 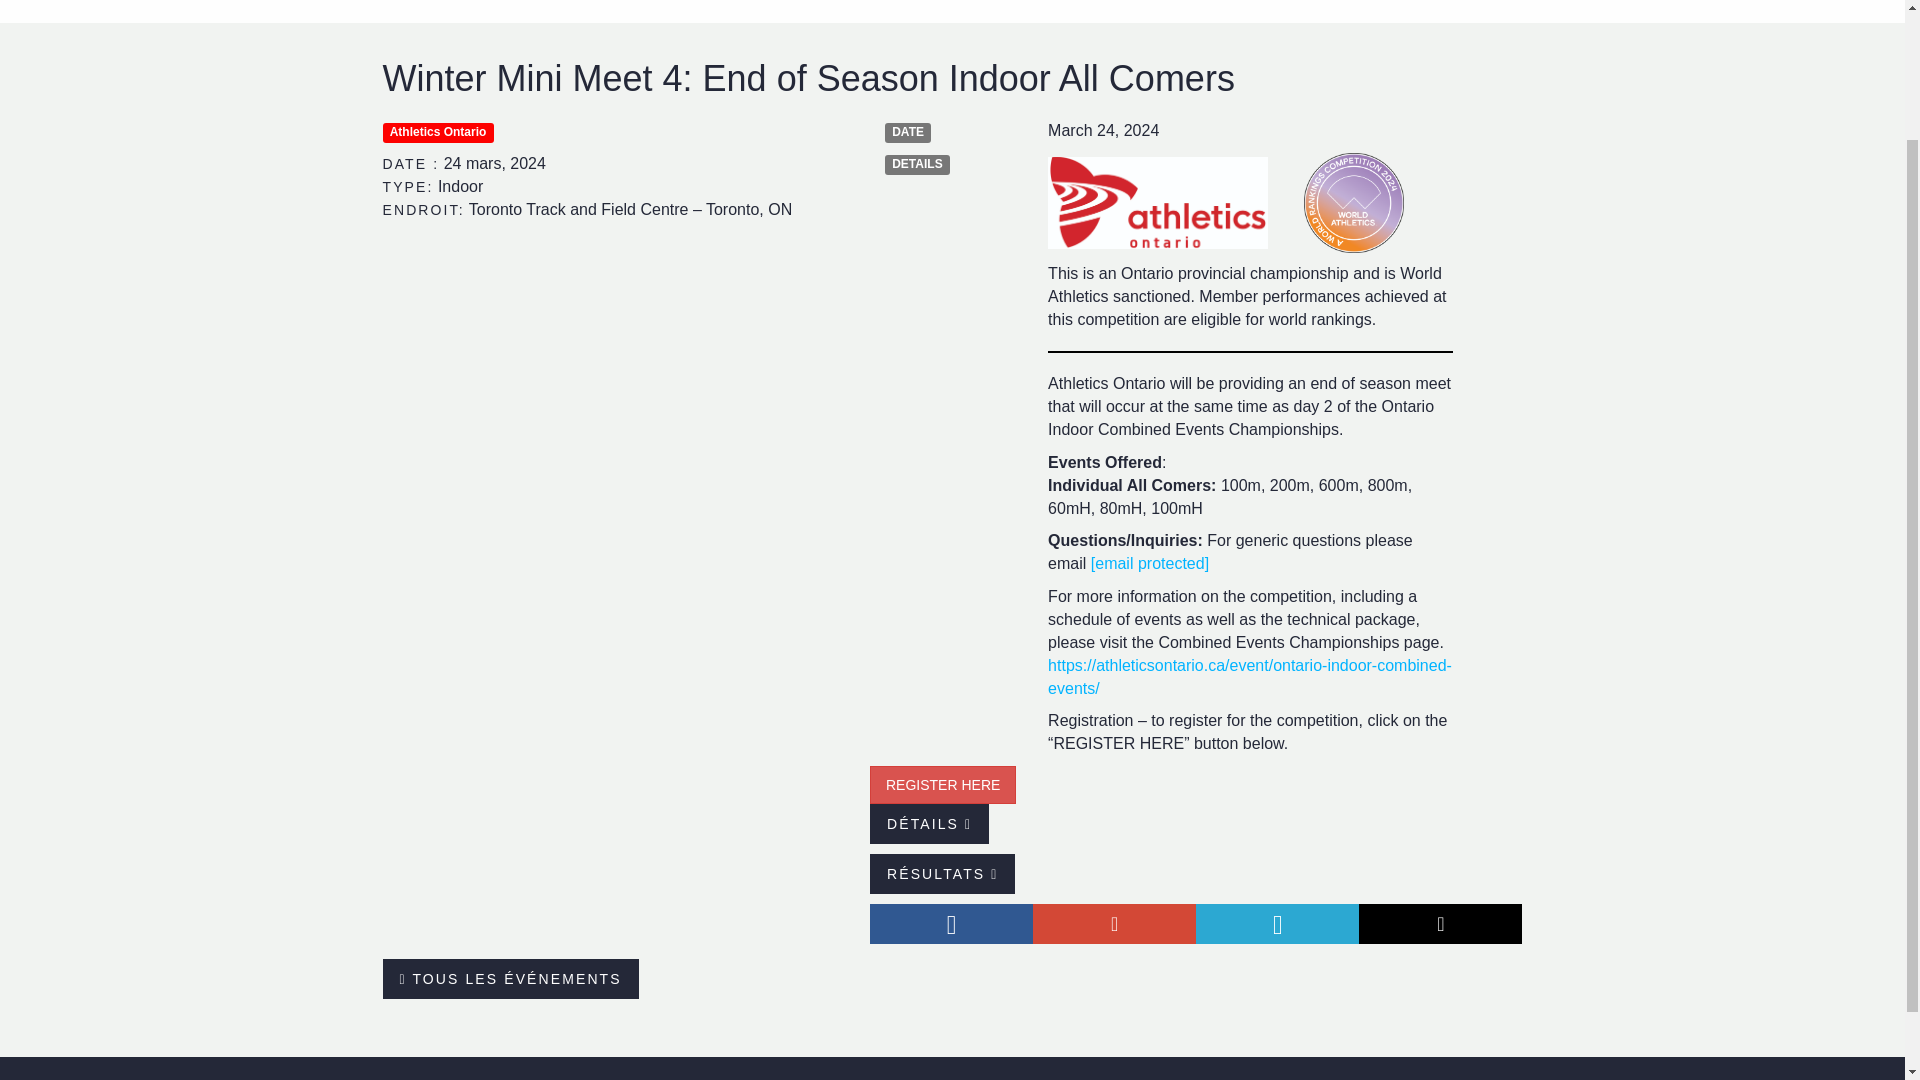 I want to click on ENGLISH, so click(x=1482, y=11).